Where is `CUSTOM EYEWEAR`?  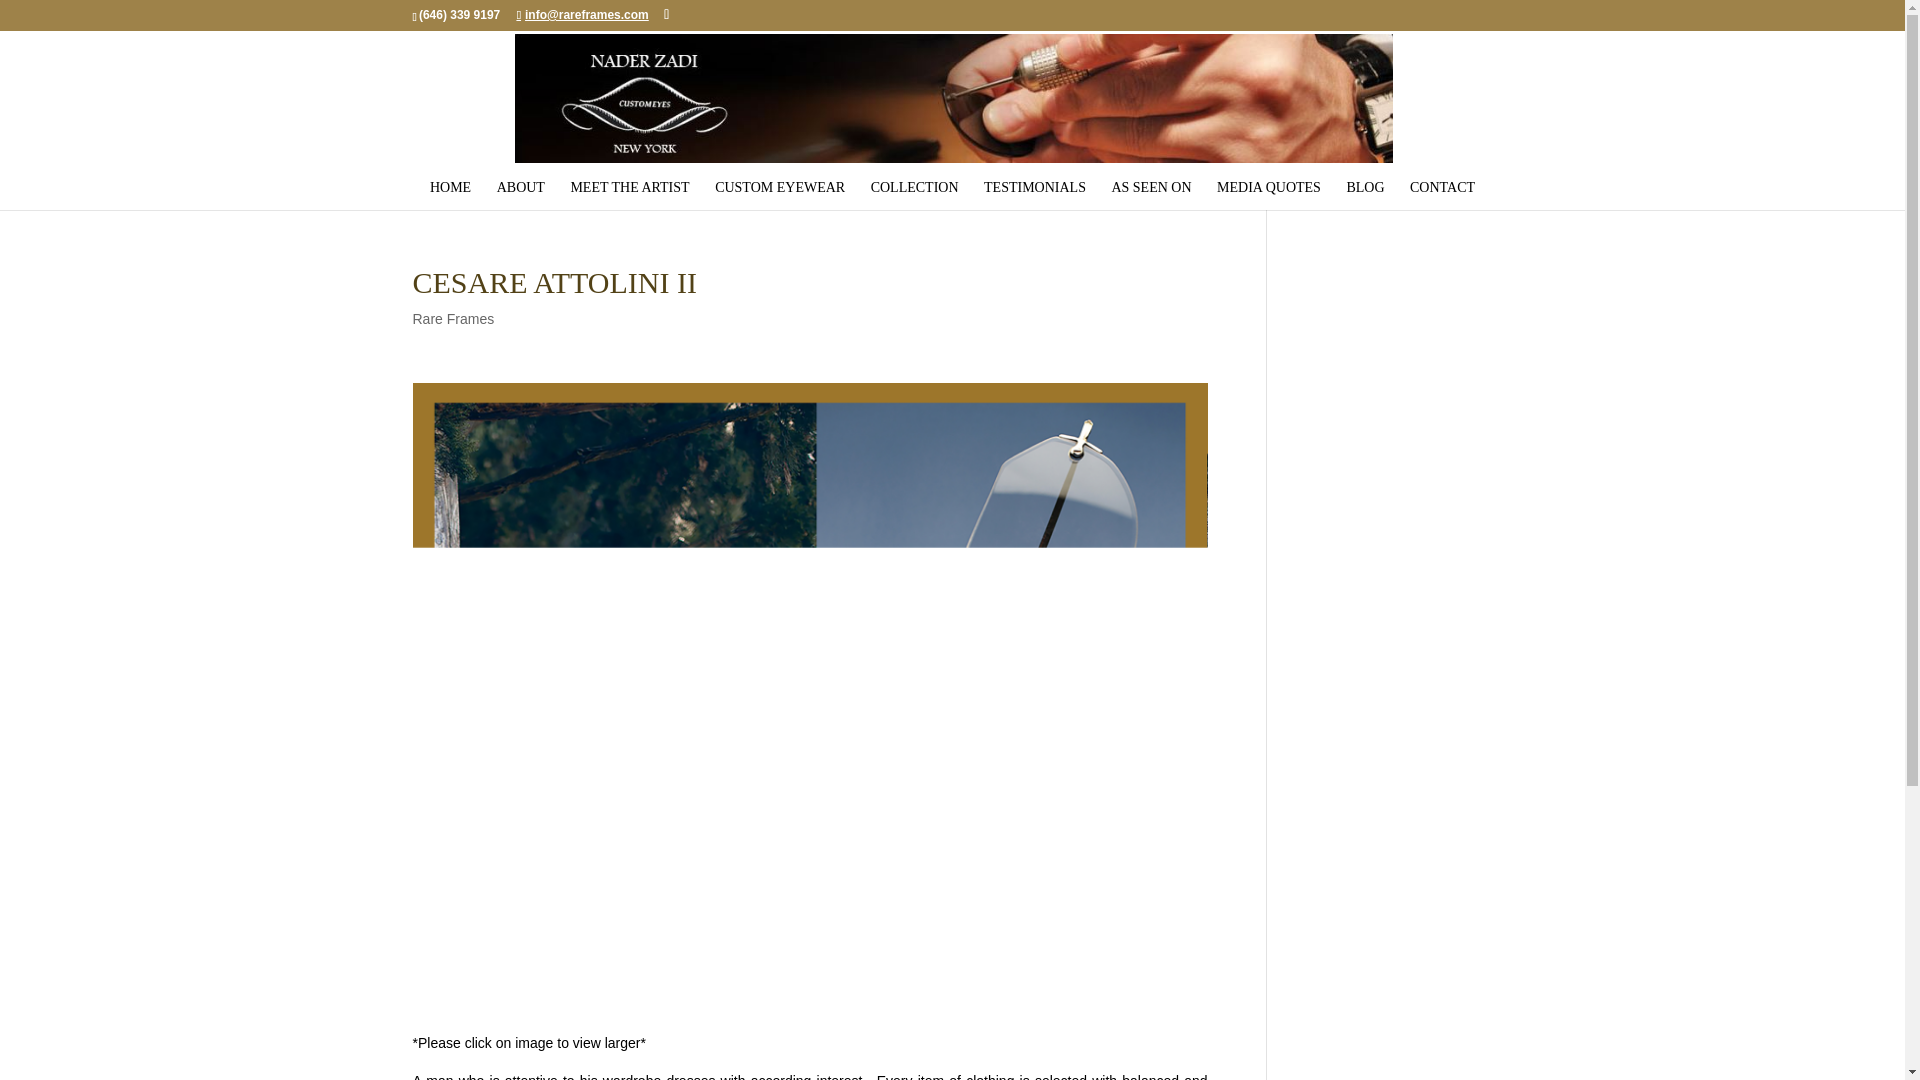
CUSTOM EYEWEAR is located at coordinates (779, 188).